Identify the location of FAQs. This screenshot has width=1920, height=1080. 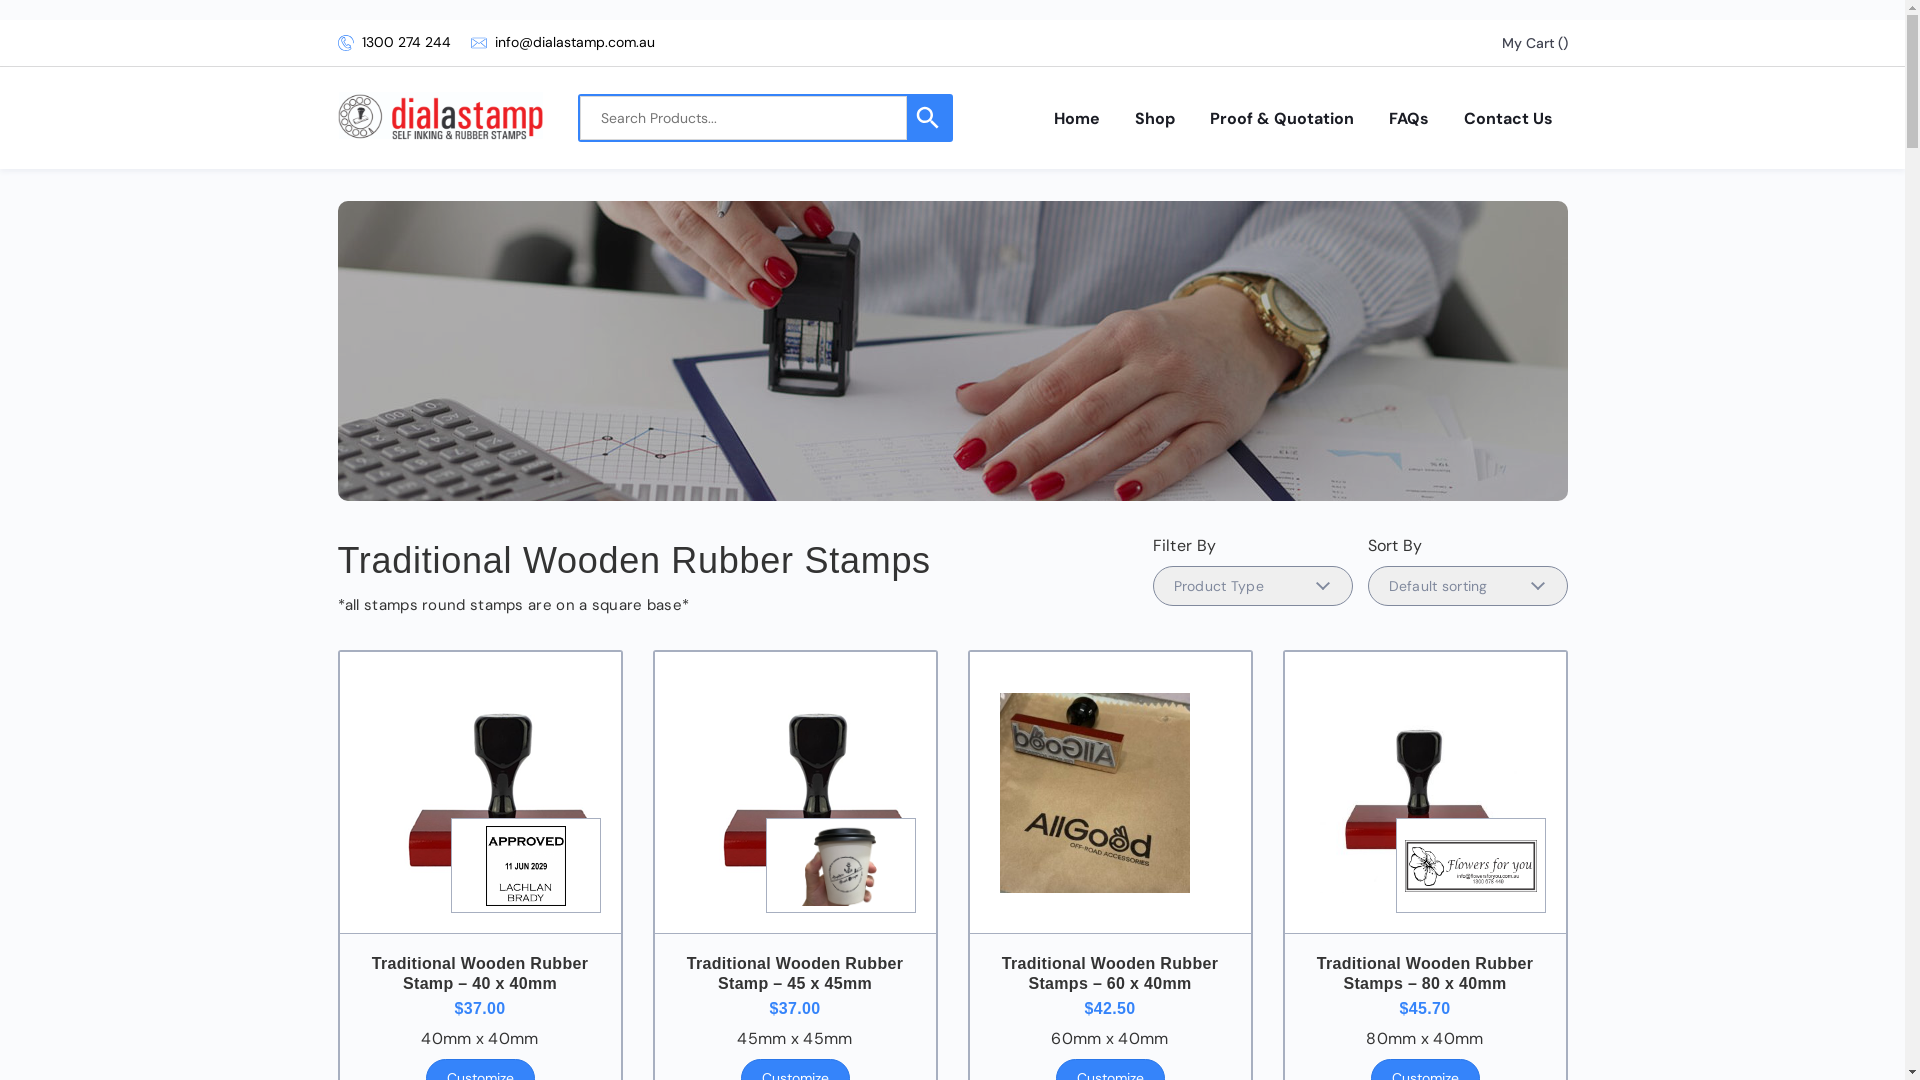
(1408, 118).